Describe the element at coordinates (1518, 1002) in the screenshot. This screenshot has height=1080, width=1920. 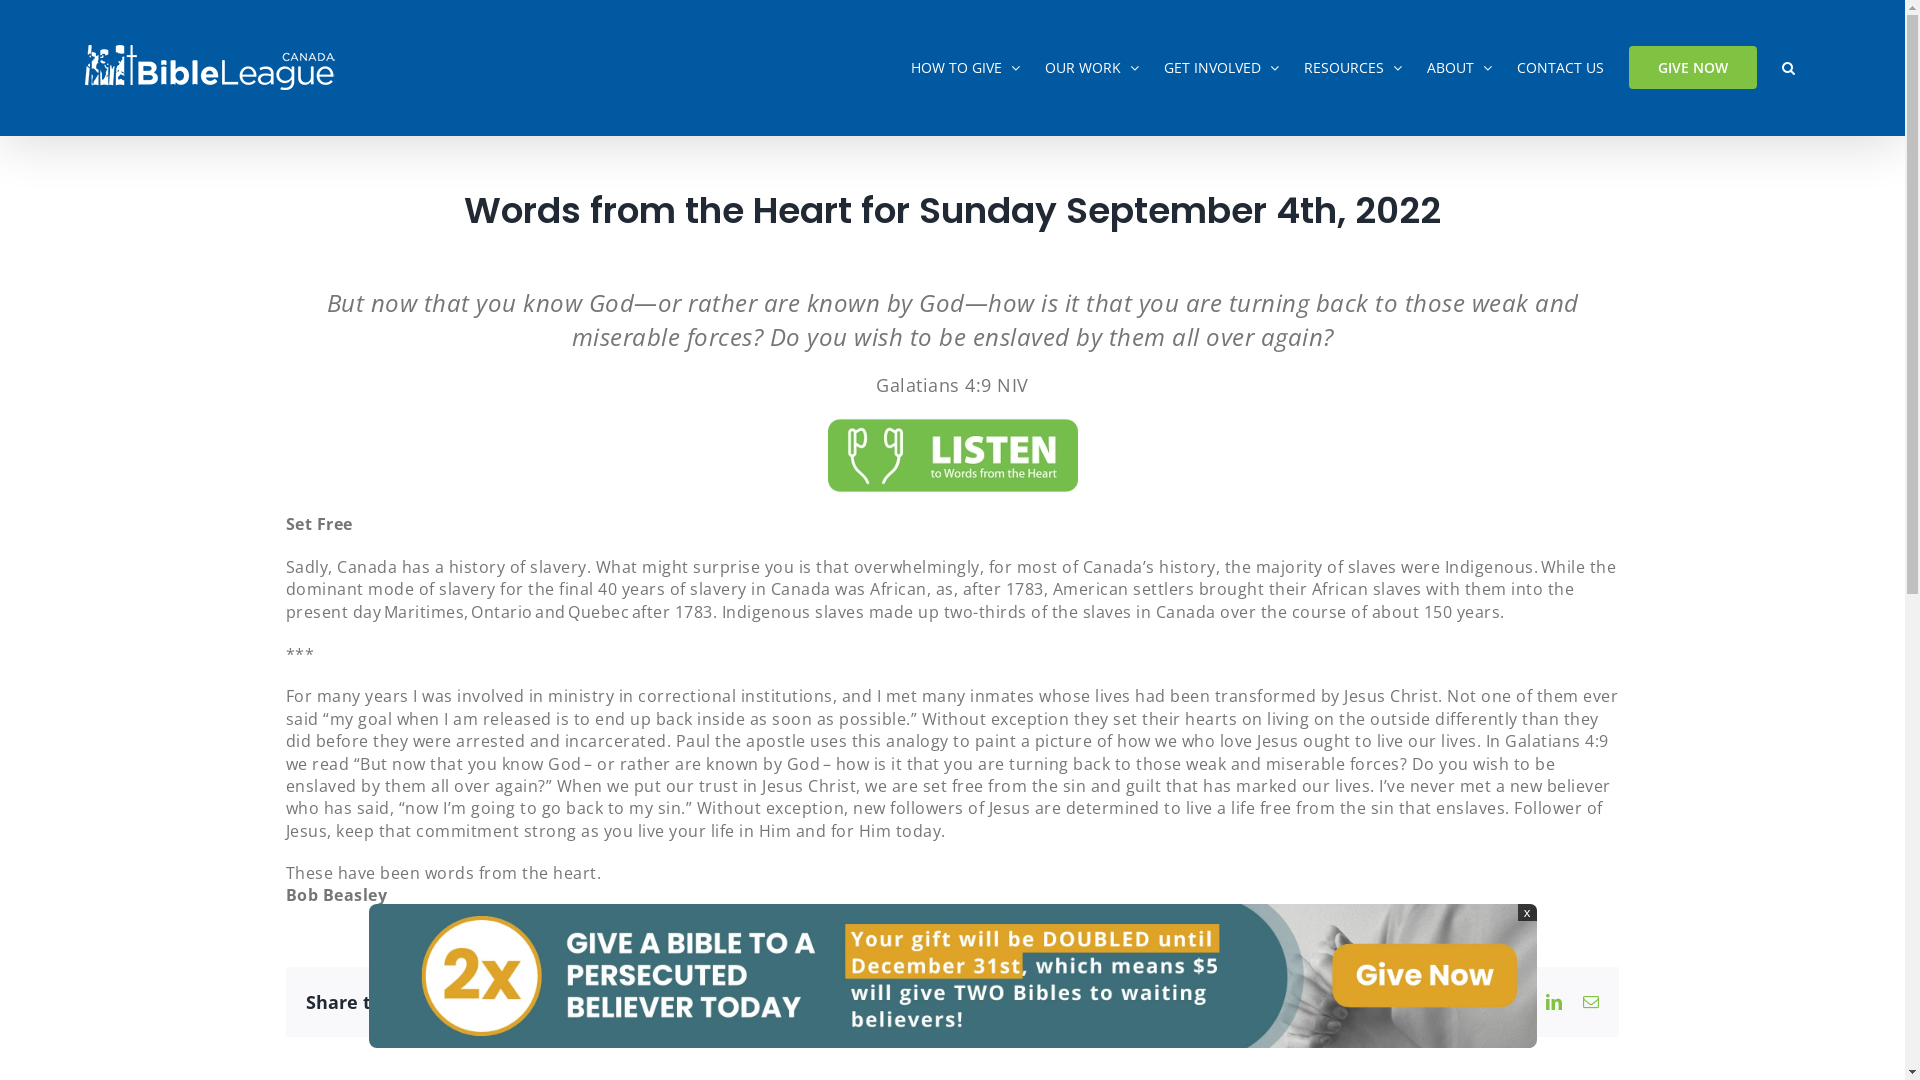
I see `Twitter` at that location.